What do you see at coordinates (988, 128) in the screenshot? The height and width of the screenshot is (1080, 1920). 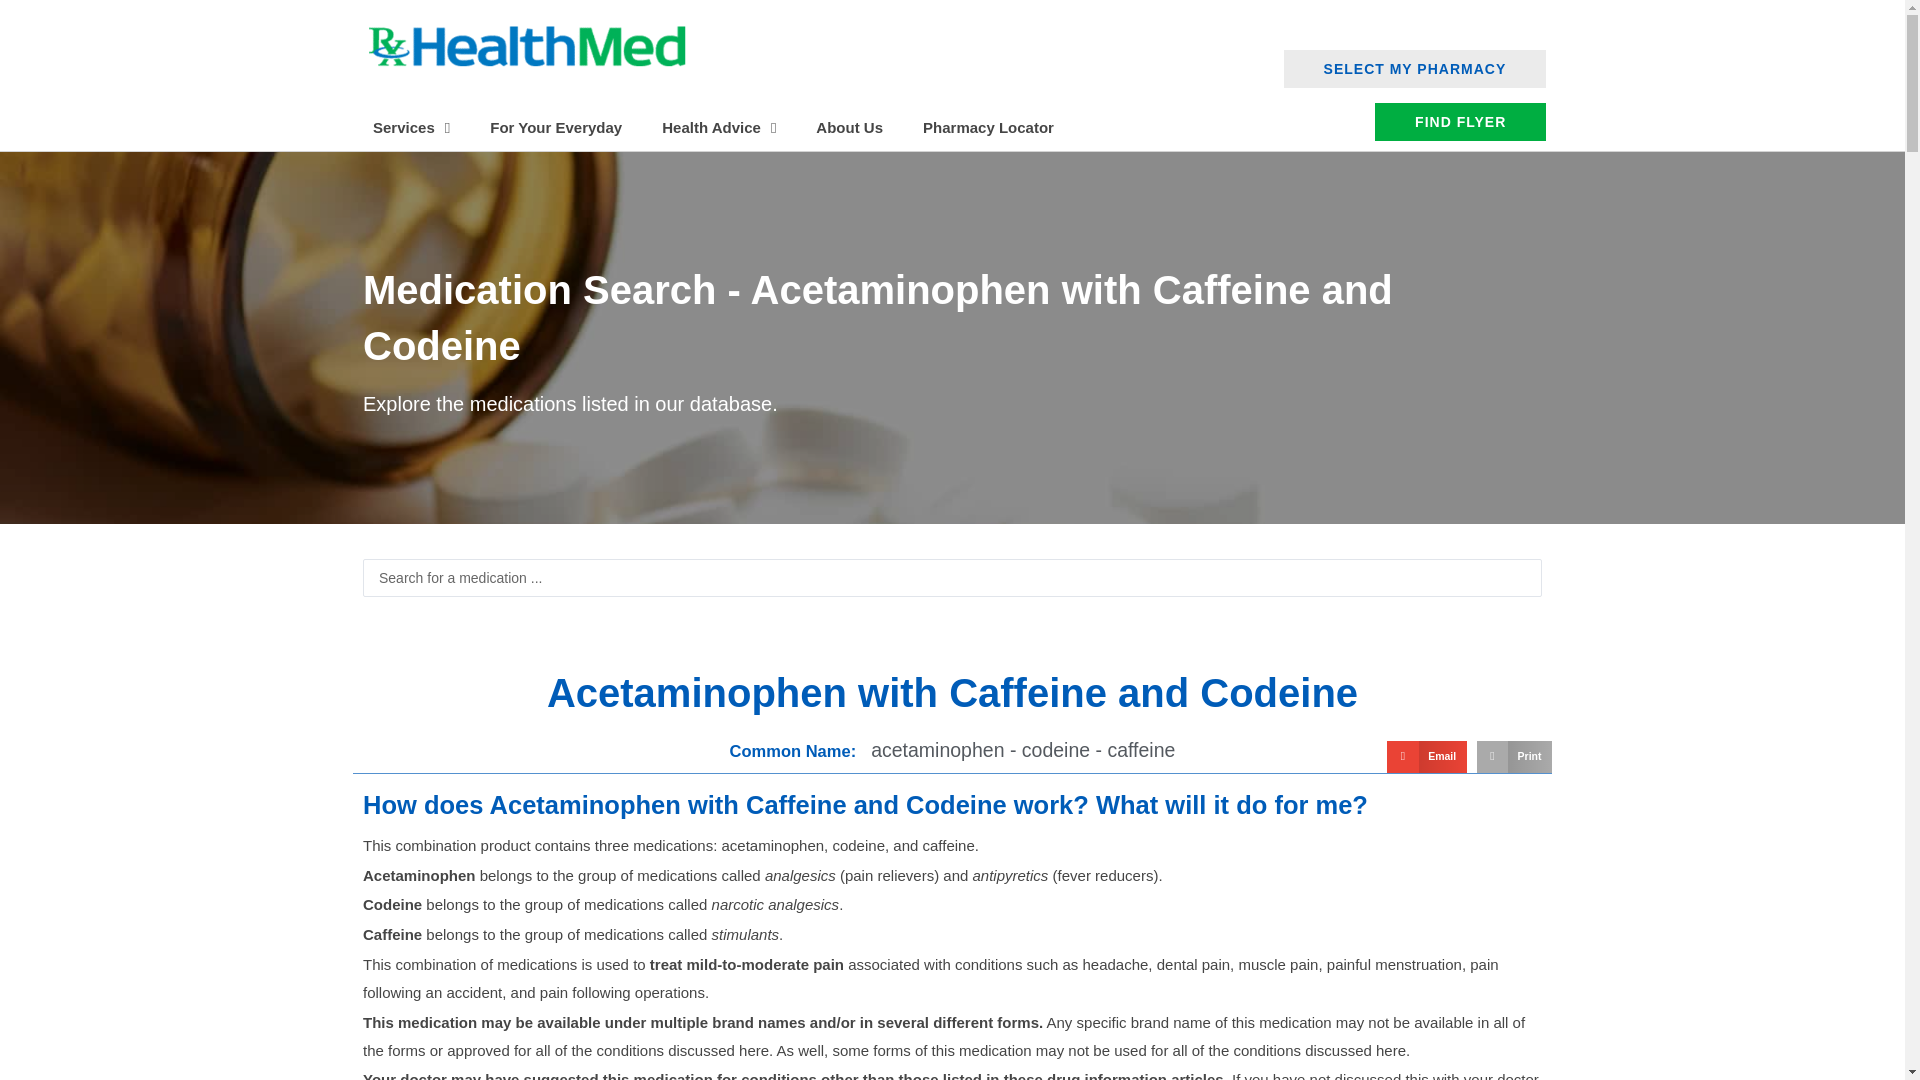 I see `Pharmacy Locator` at bounding box center [988, 128].